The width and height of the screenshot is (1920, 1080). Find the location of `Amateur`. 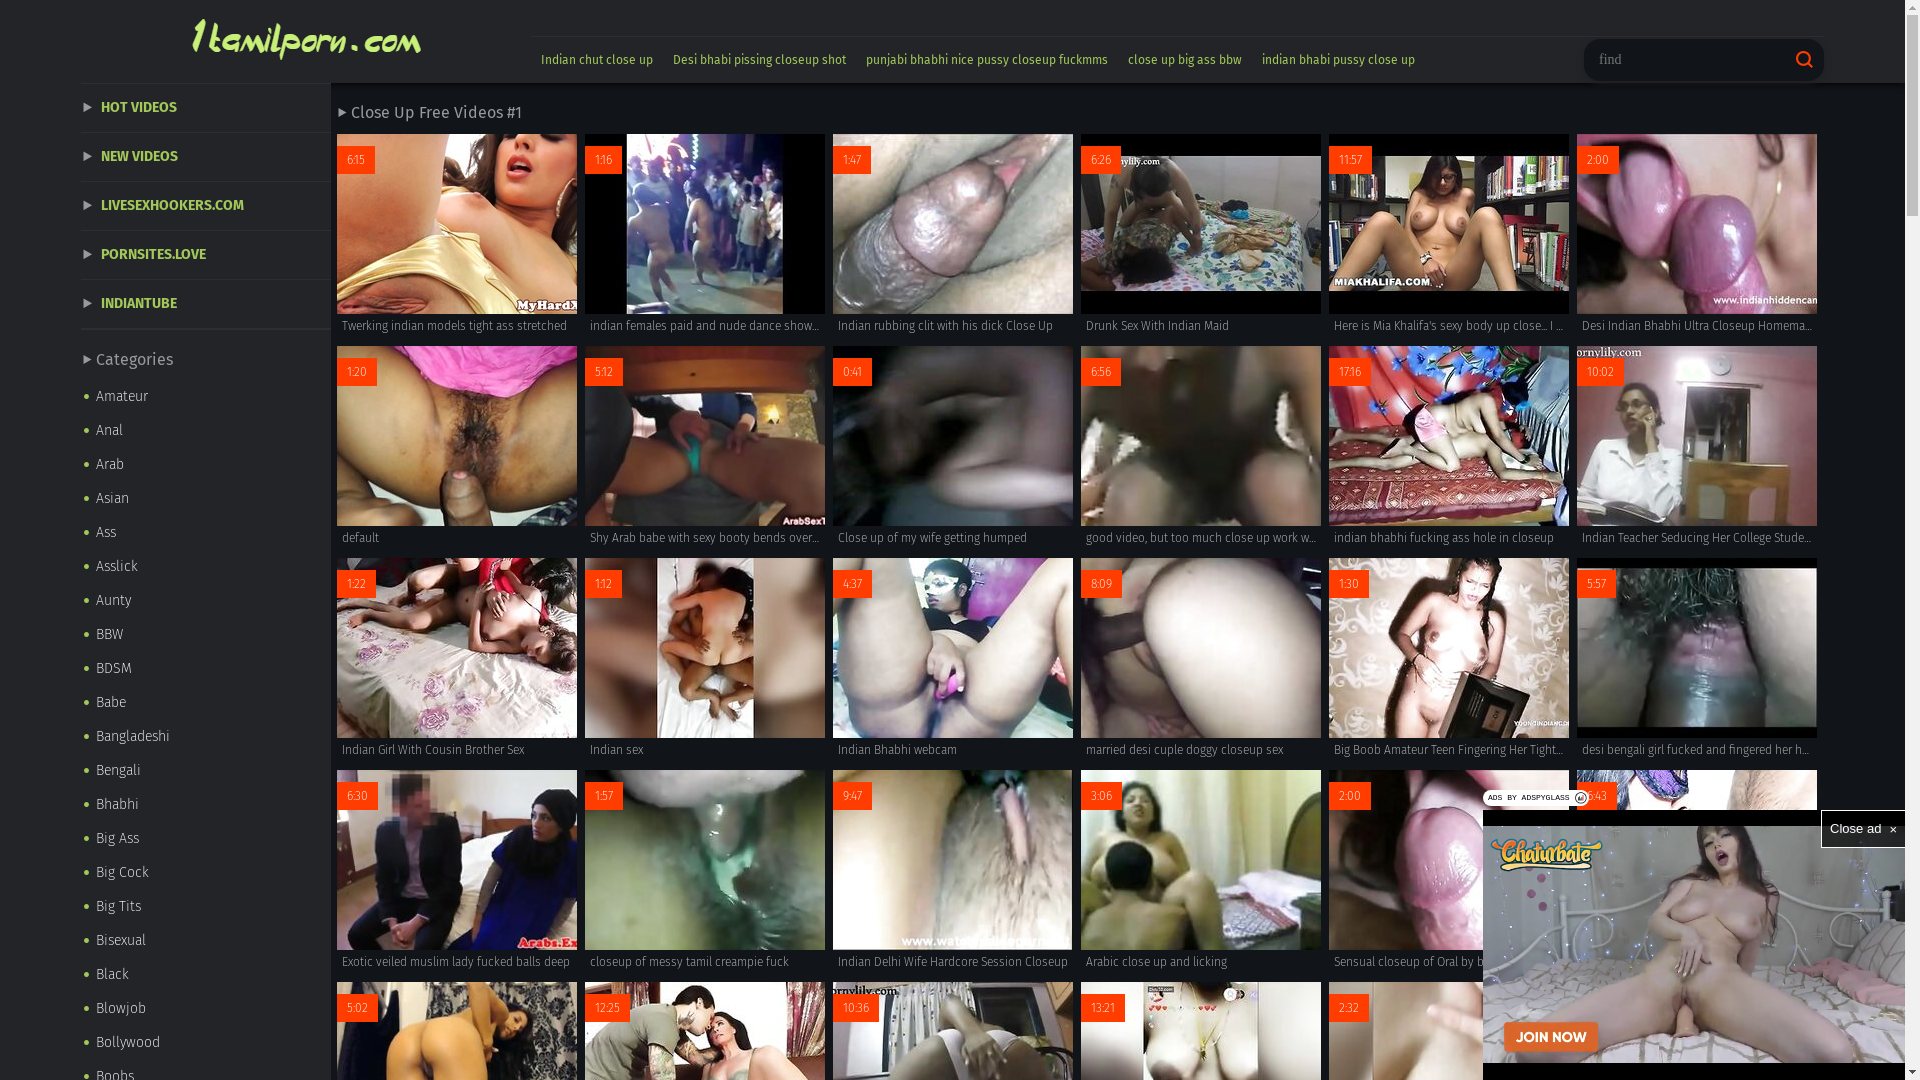

Amateur is located at coordinates (206, 397).